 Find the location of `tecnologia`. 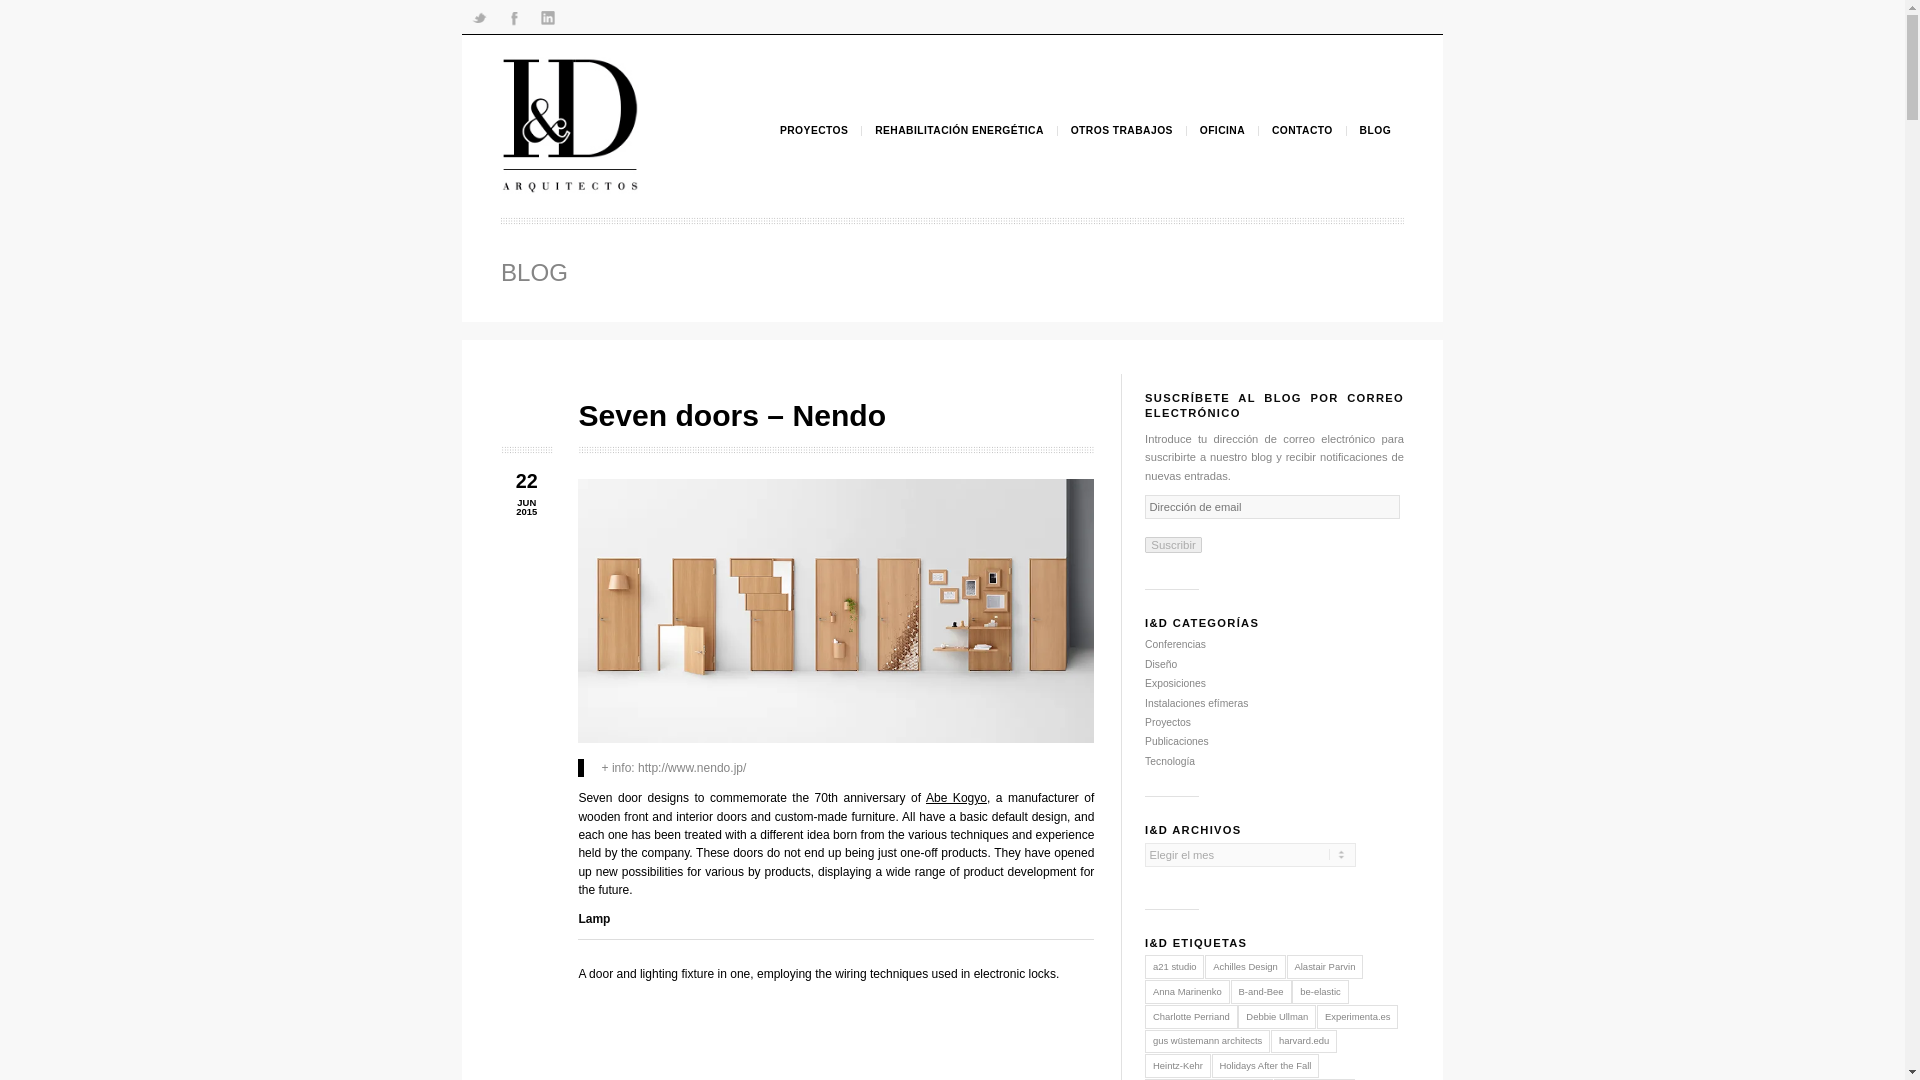

tecnologia is located at coordinates (1361, 886).